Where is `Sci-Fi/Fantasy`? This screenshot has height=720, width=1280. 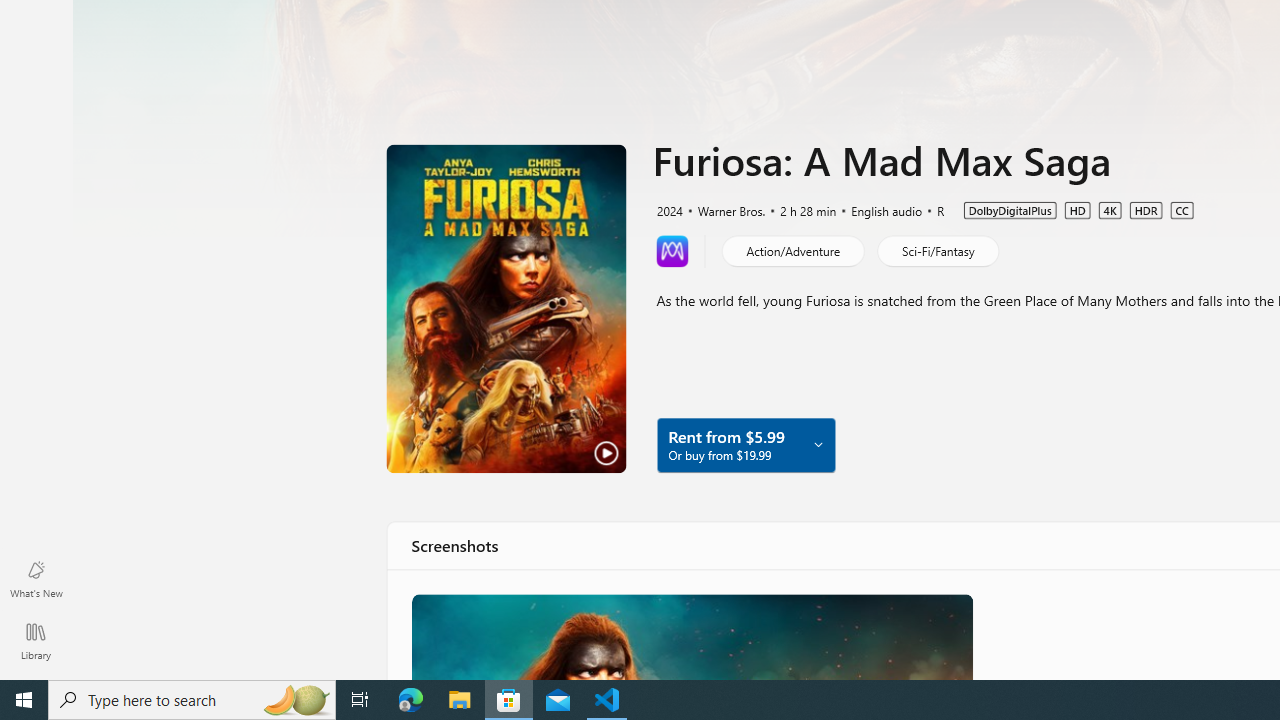 Sci-Fi/Fantasy is located at coordinates (937, 250).